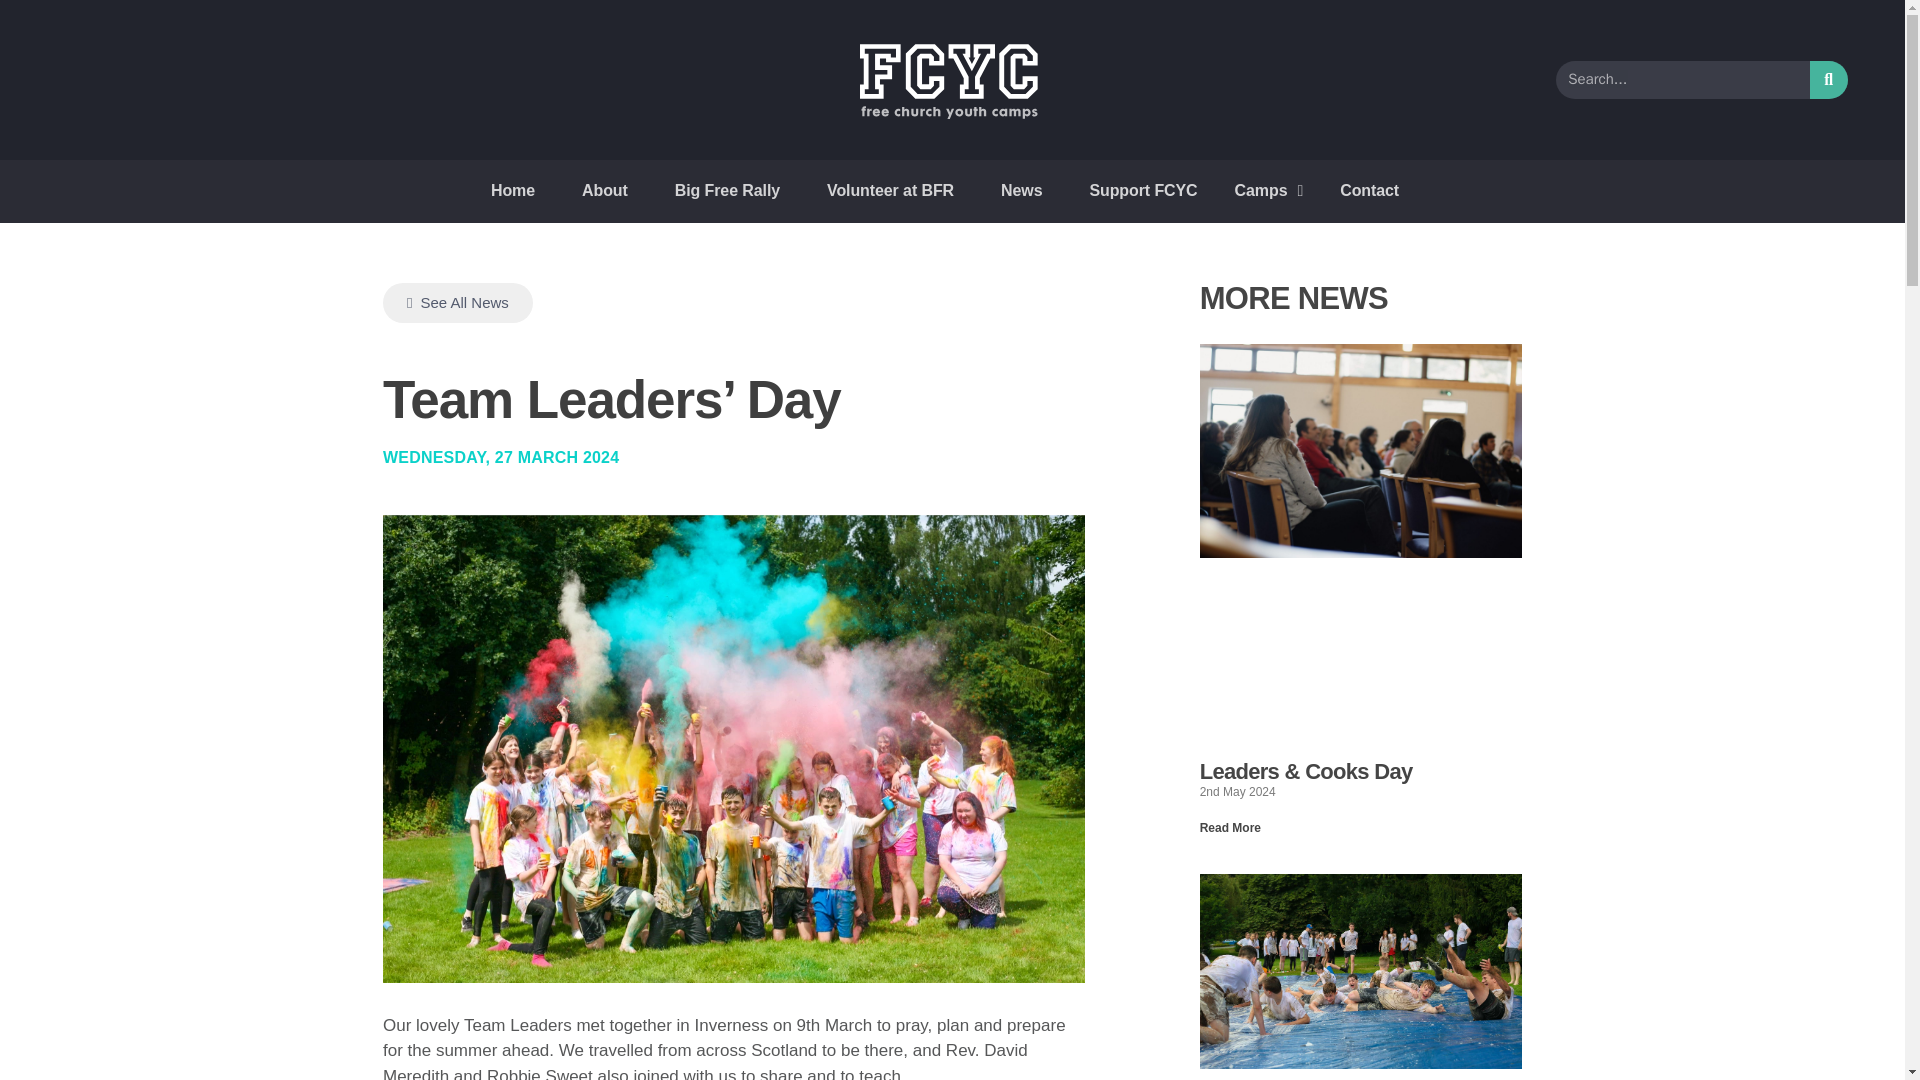  What do you see at coordinates (890, 190) in the screenshot?
I see `Volunteer at BFR` at bounding box center [890, 190].